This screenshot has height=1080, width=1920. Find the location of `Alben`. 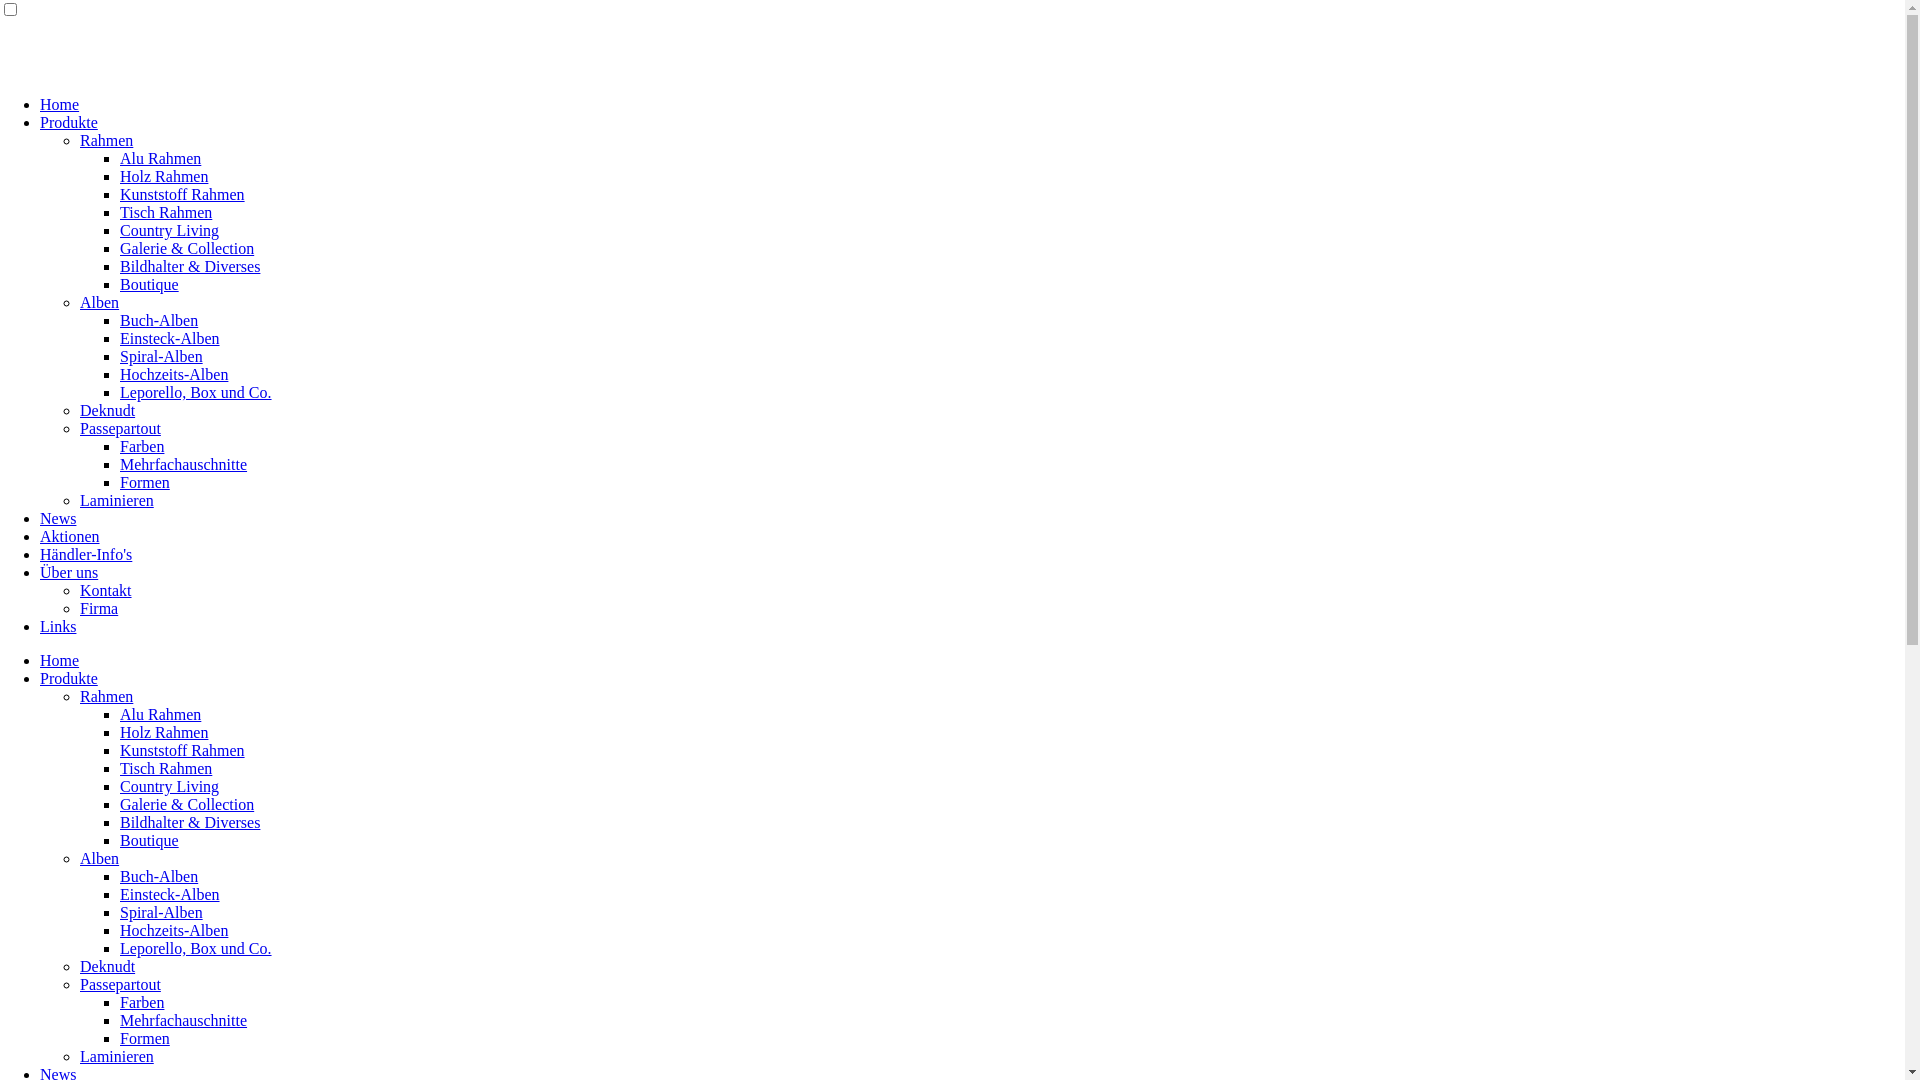

Alben is located at coordinates (100, 858).